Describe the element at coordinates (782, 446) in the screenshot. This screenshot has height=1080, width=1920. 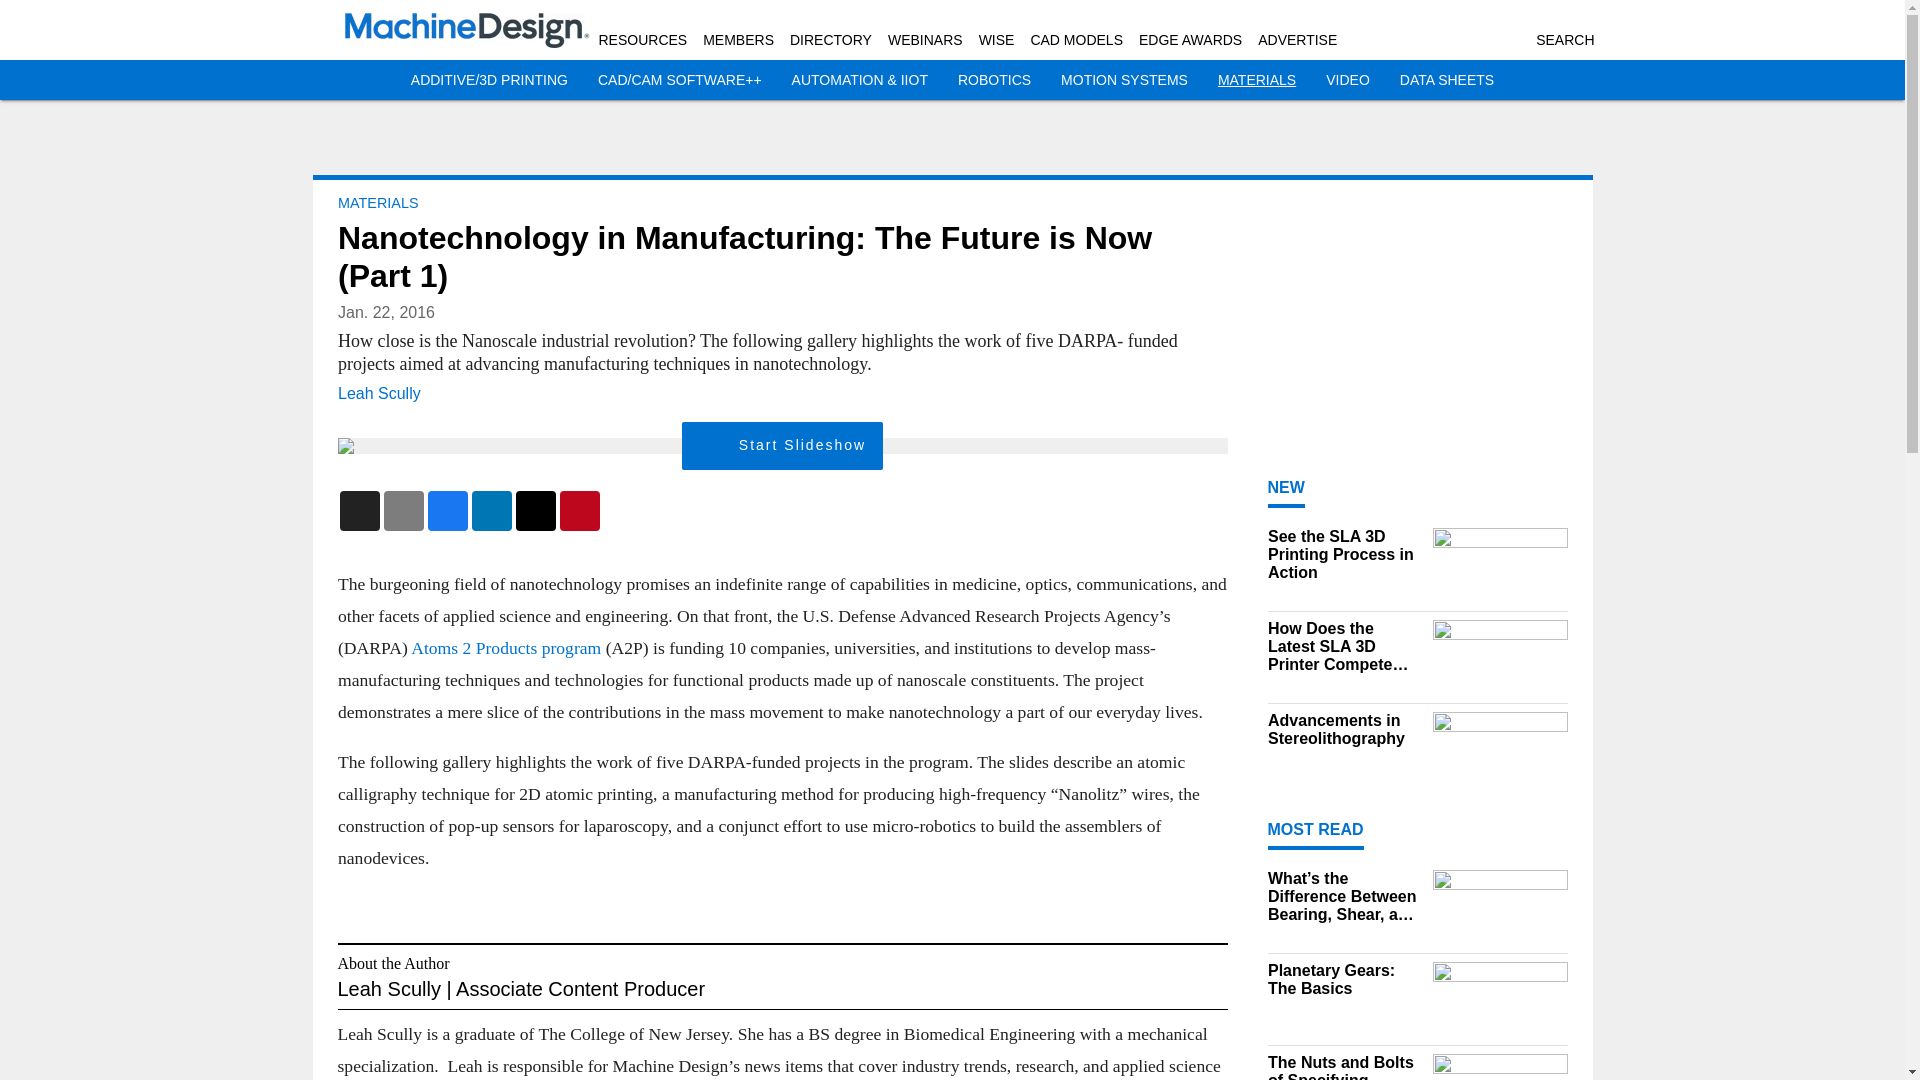
I see `Start Slideshow` at that location.